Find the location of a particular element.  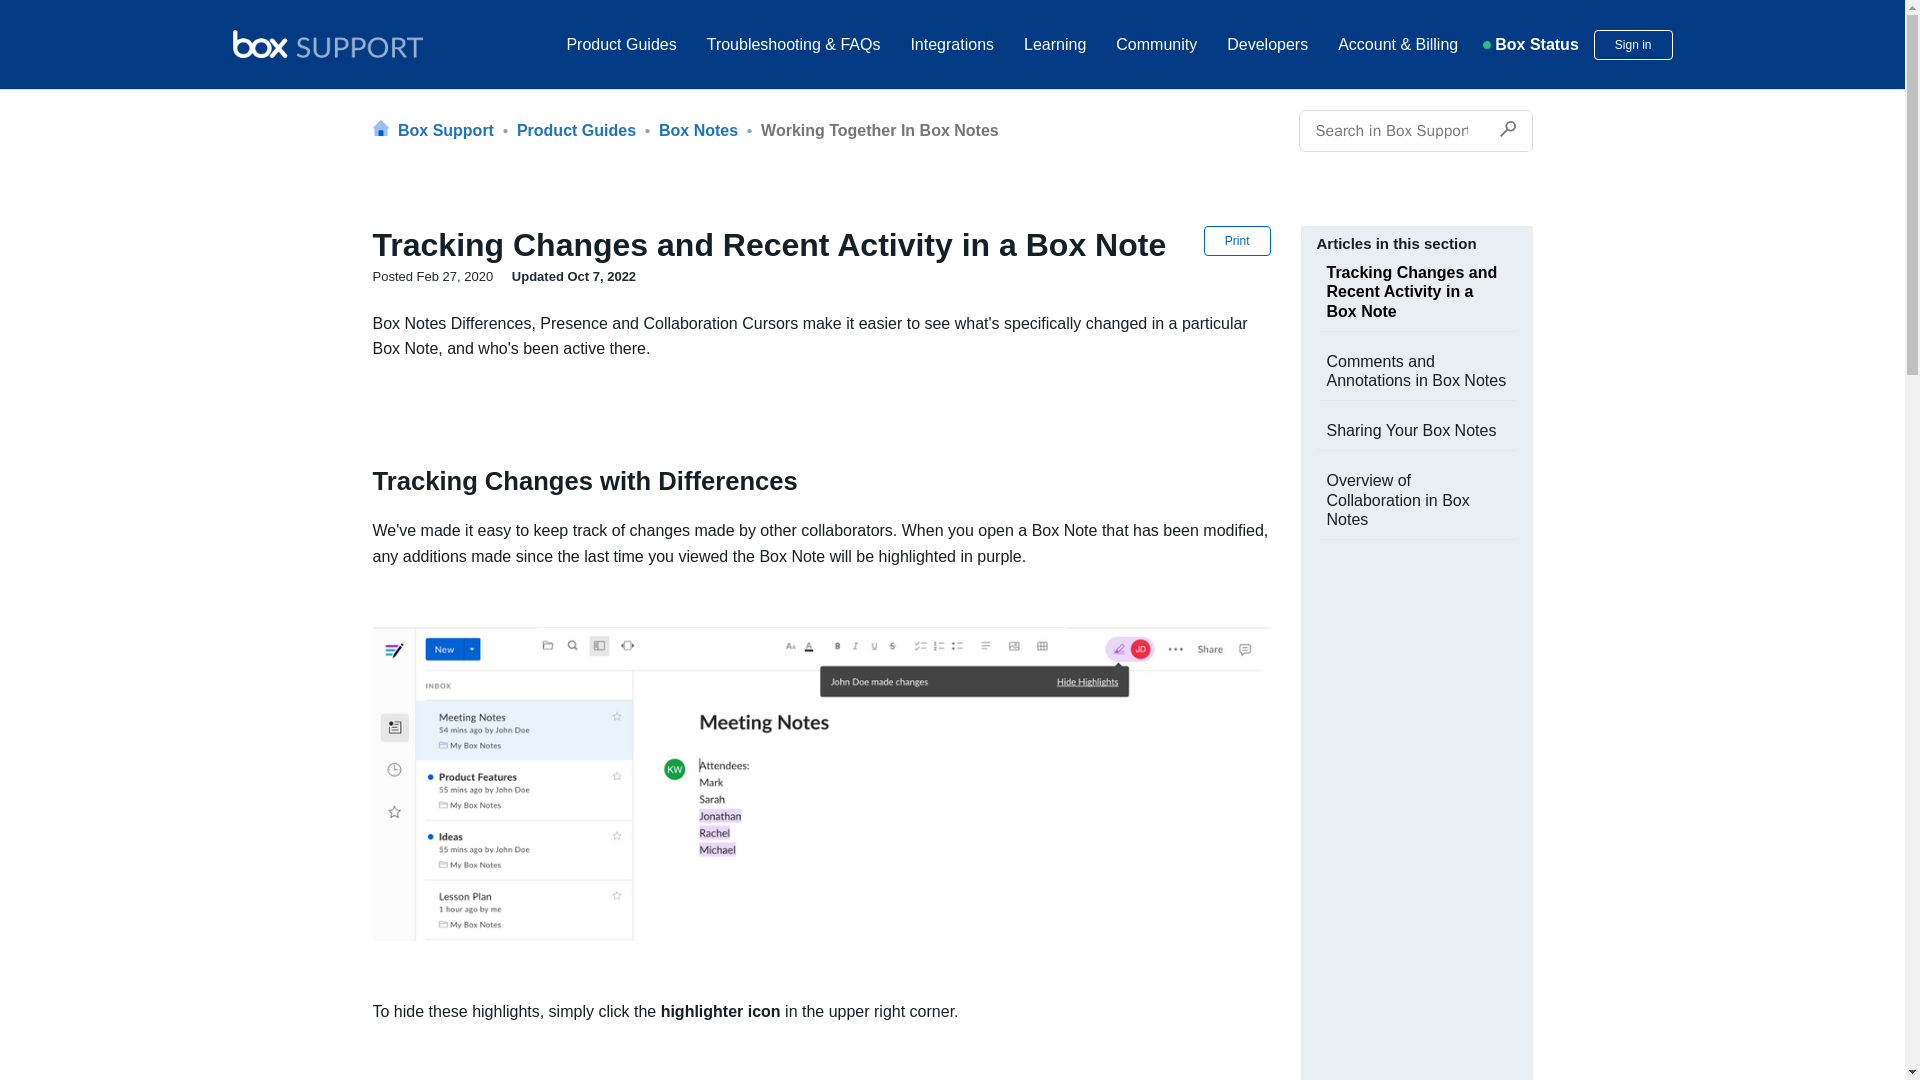

Box Status is located at coordinates (1531, 44).